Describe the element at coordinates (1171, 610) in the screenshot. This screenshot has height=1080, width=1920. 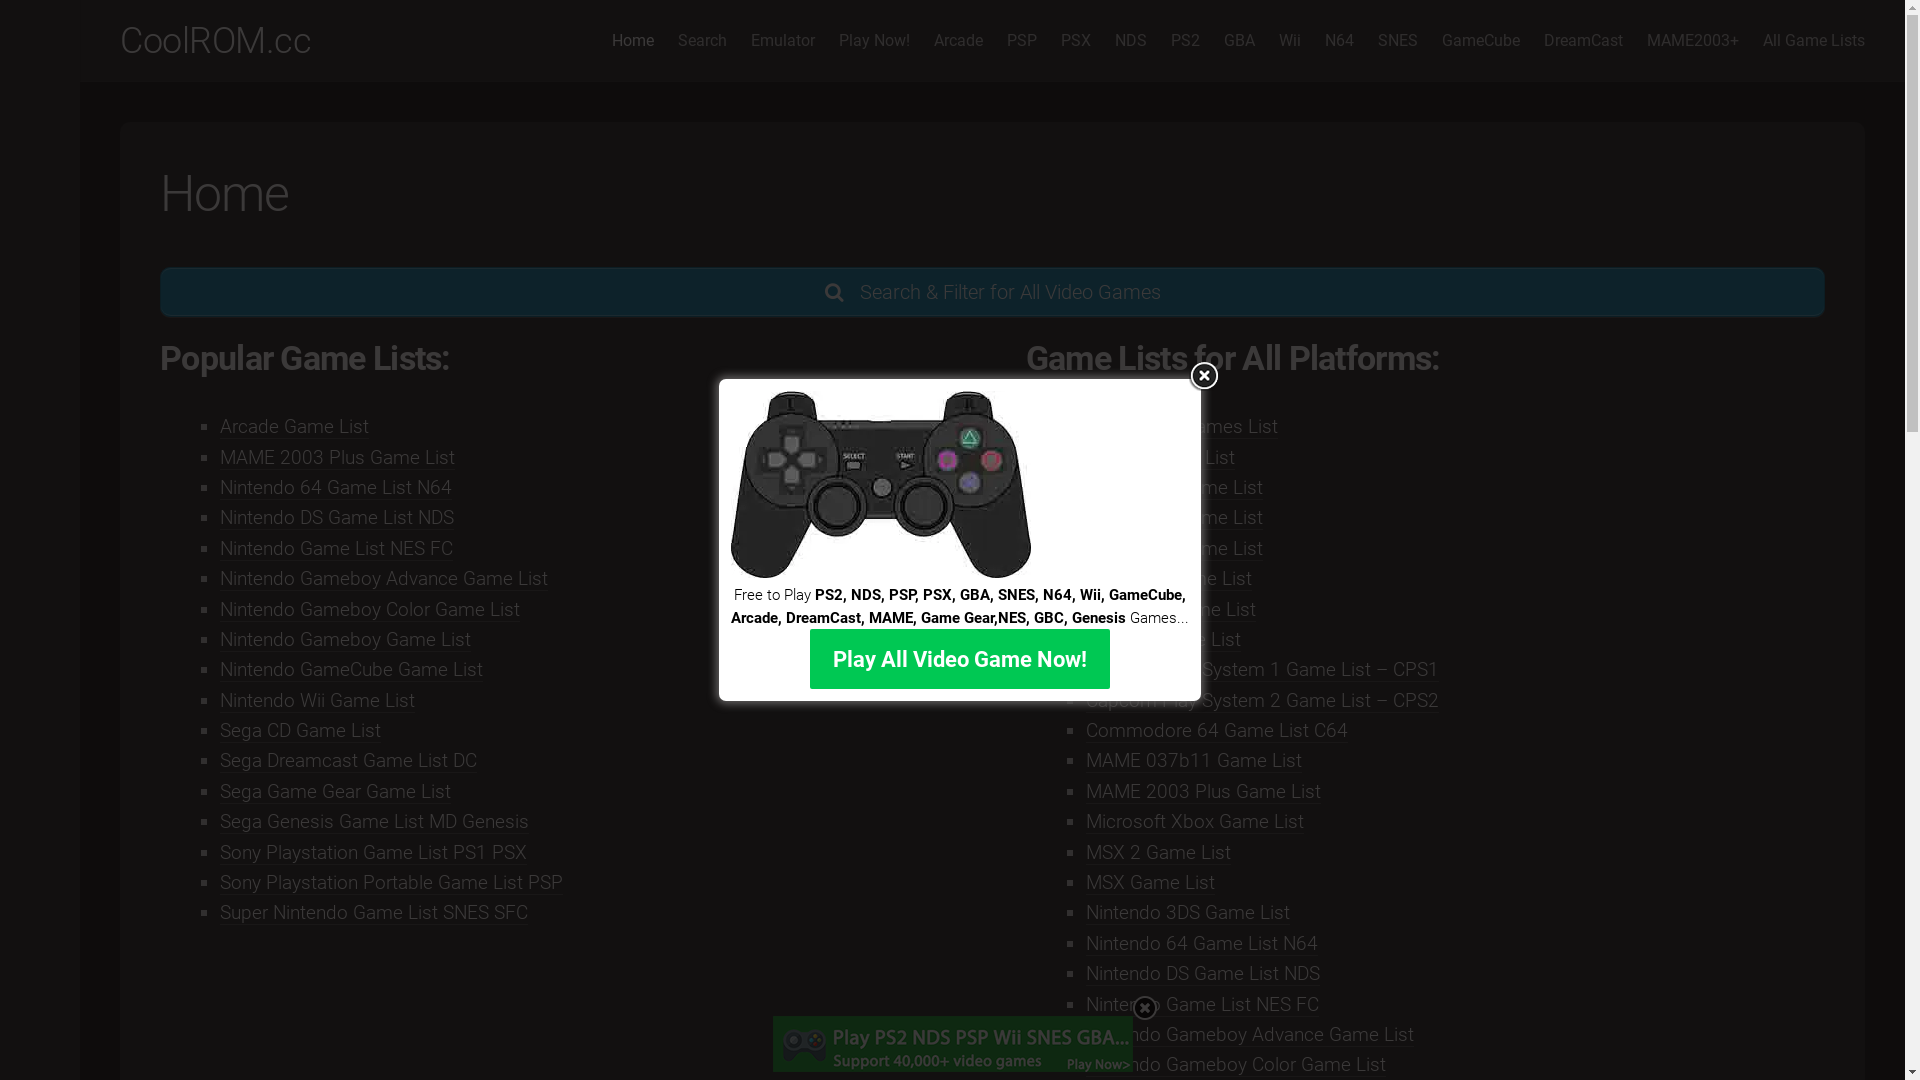
I see `Atari Lynx Game List` at that location.